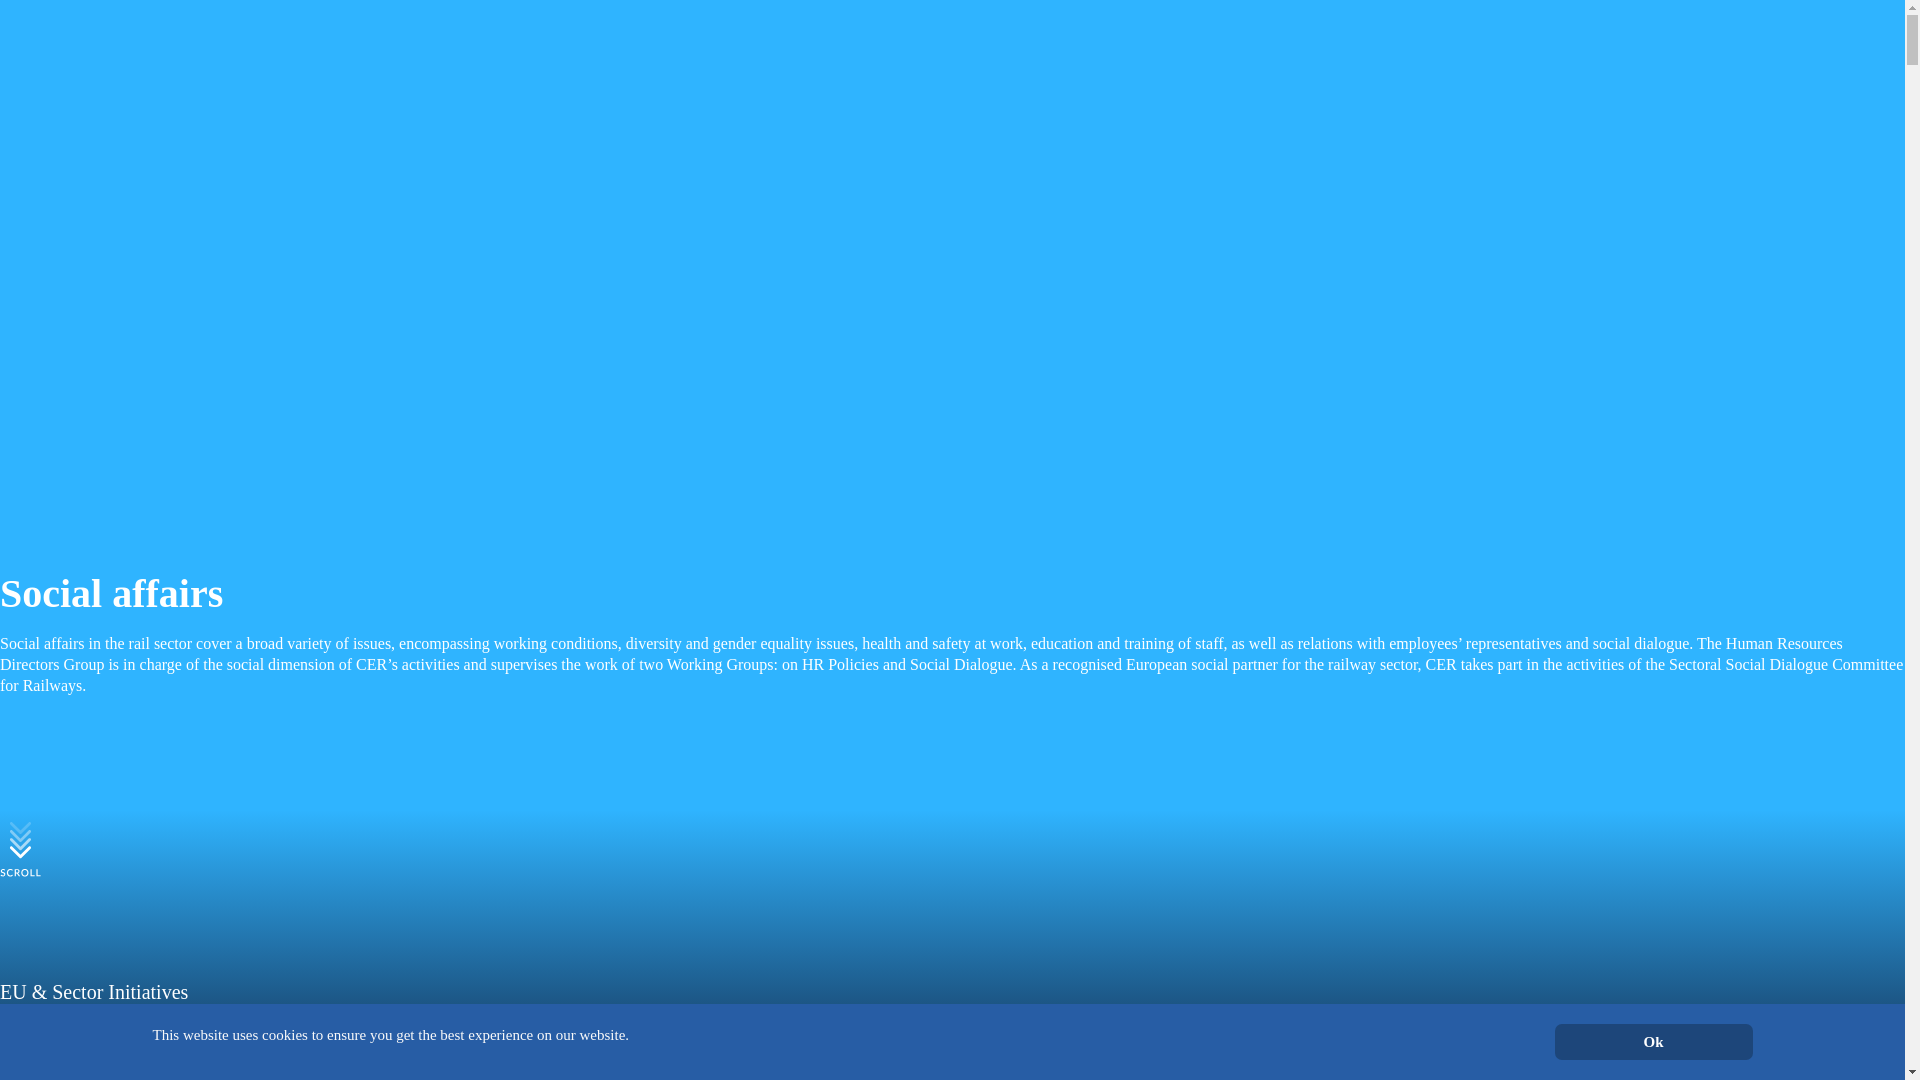 The width and height of the screenshot is (1920, 1080). What do you see at coordinates (90, 288) in the screenshot?
I see `Publications` at bounding box center [90, 288].